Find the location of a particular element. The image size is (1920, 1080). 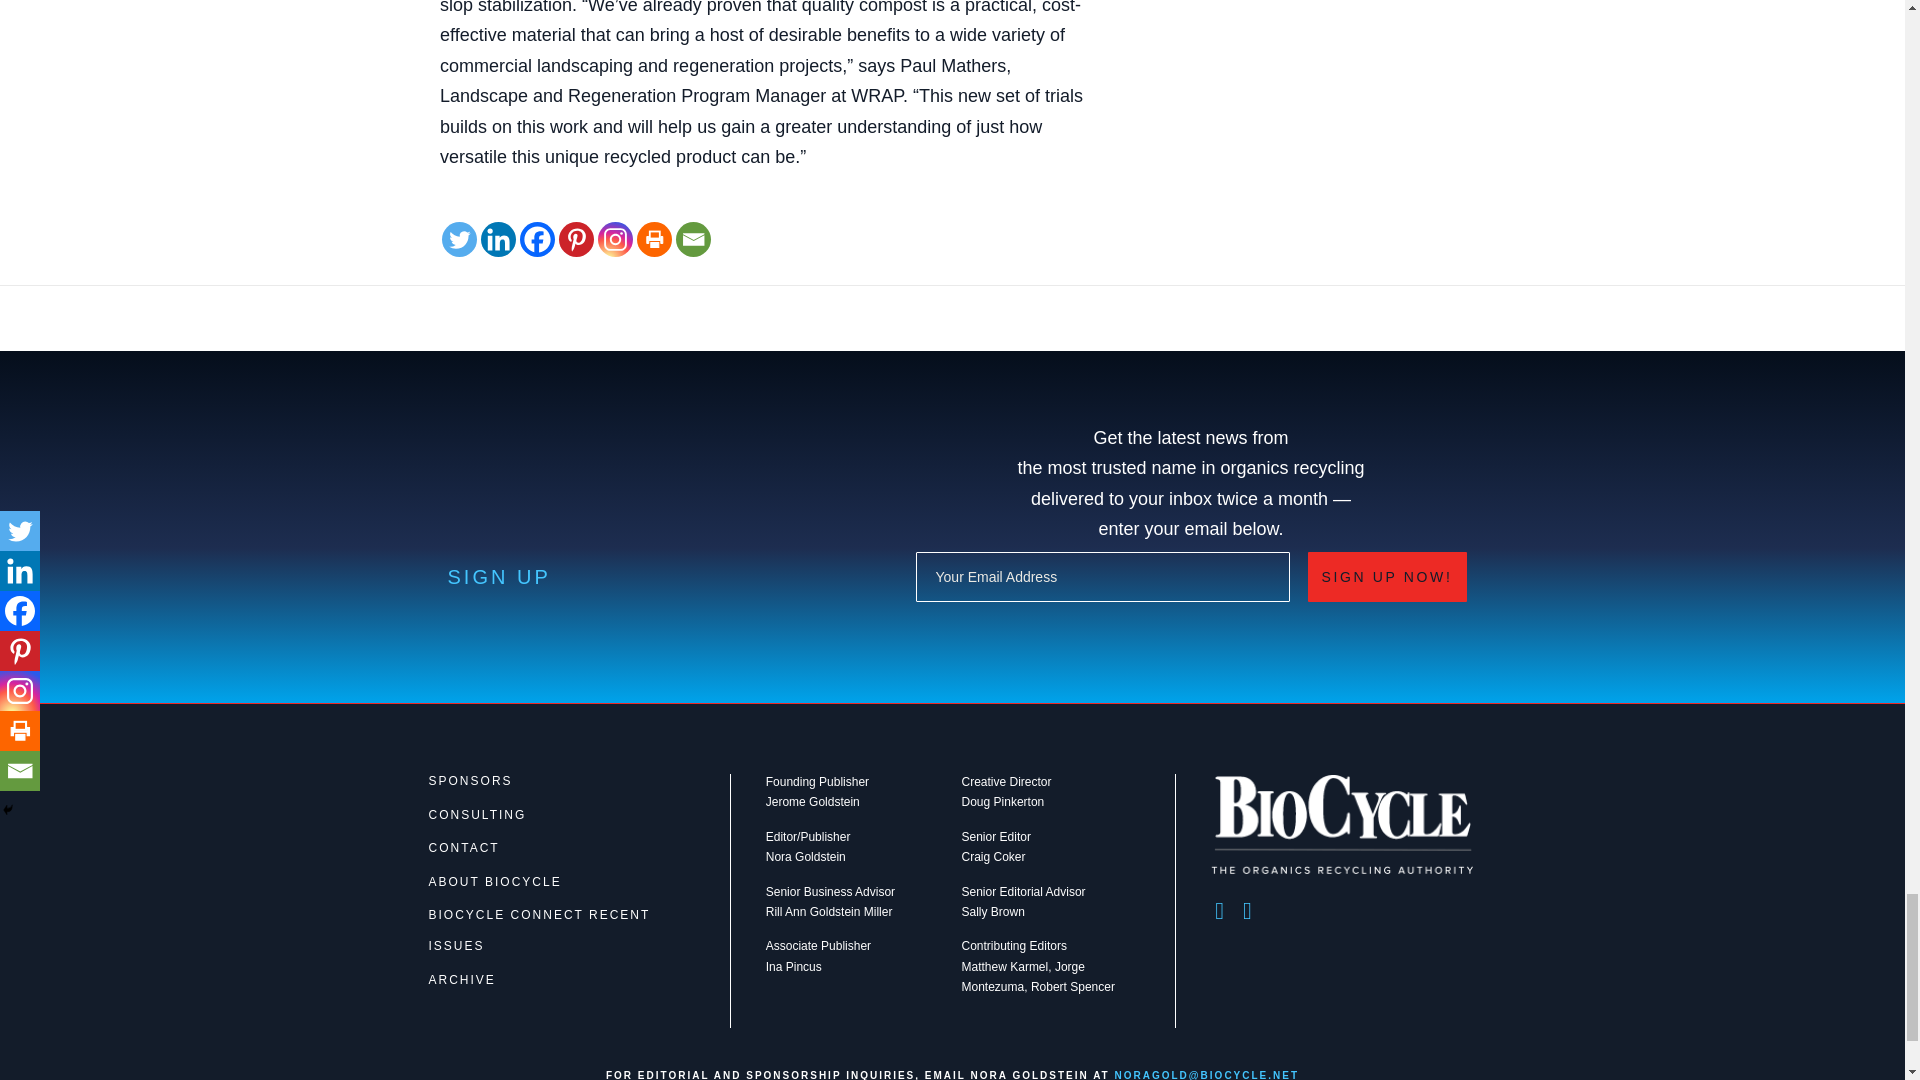

Sign Up Now! is located at coordinates (1386, 576).